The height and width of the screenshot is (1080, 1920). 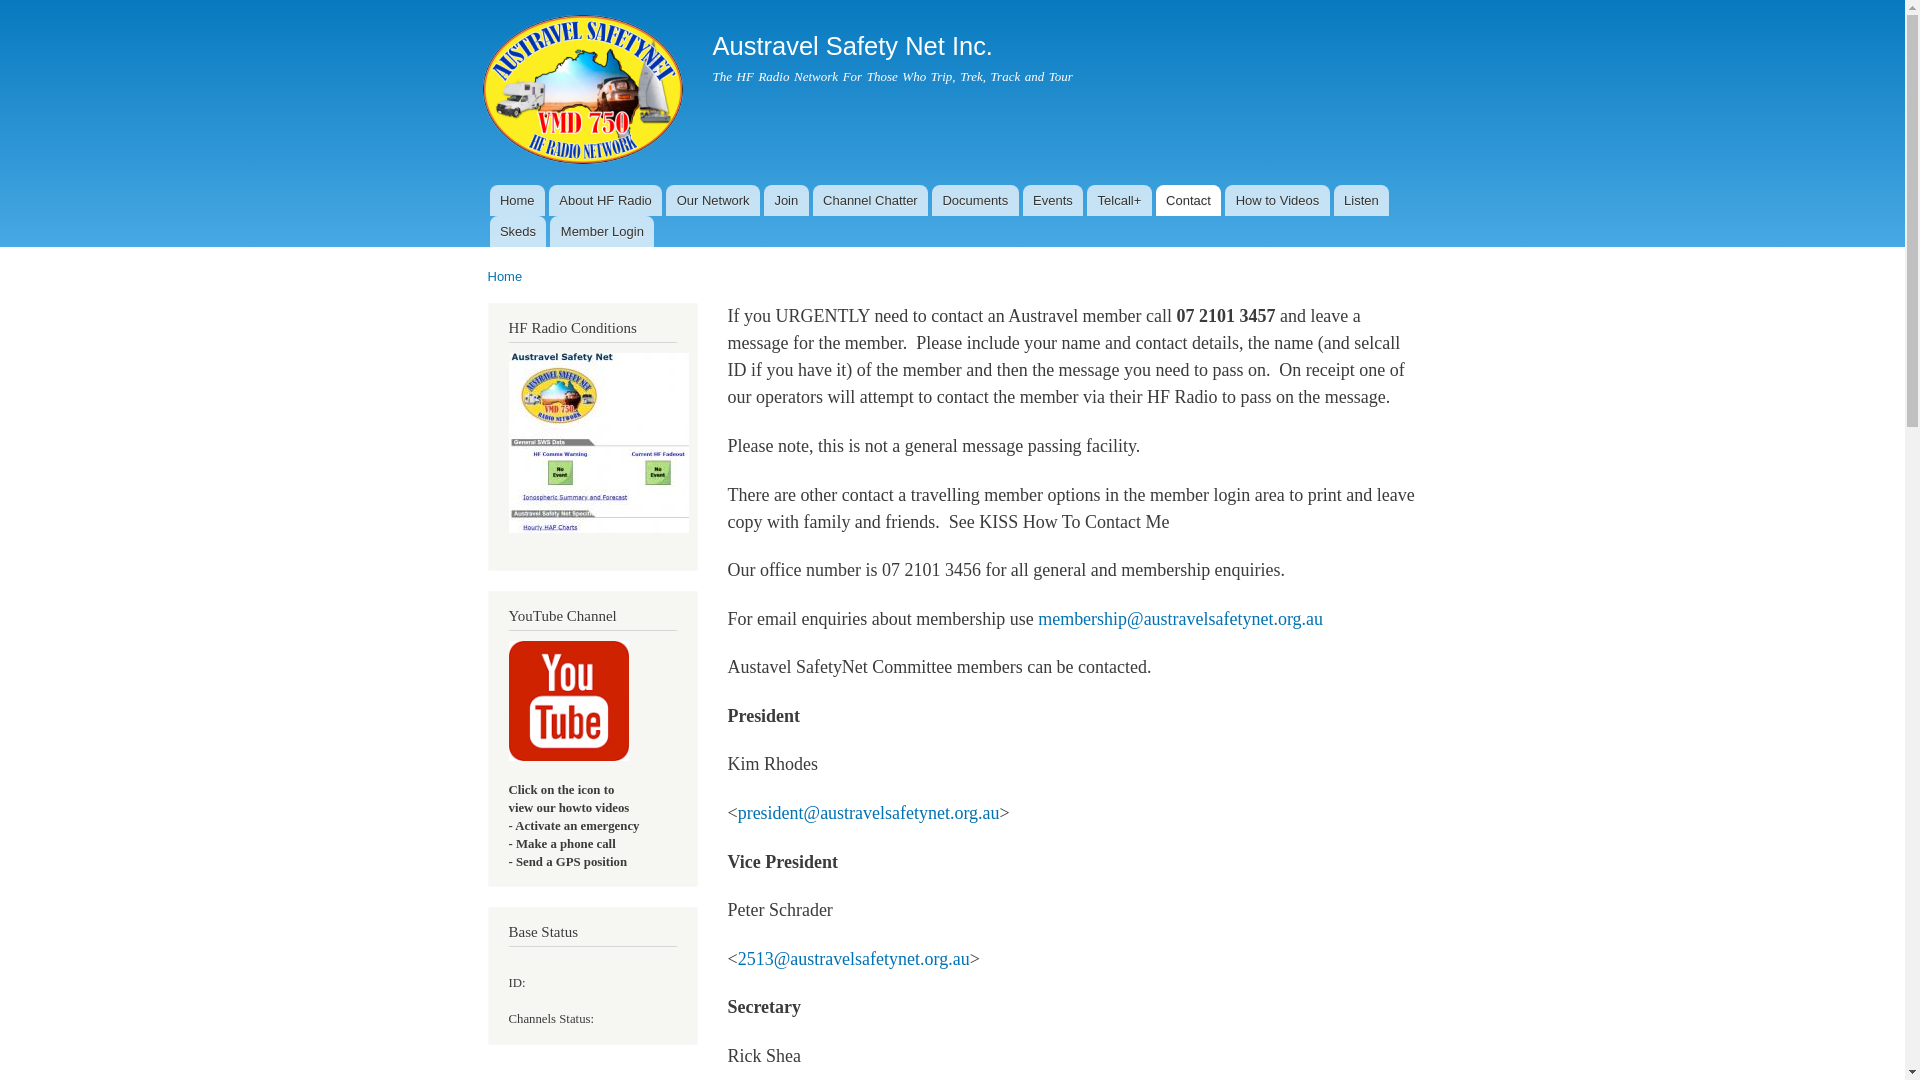 What do you see at coordinates (1054, 200) in the screenshot?
I see `Events` at bounding box center [1054, 200].